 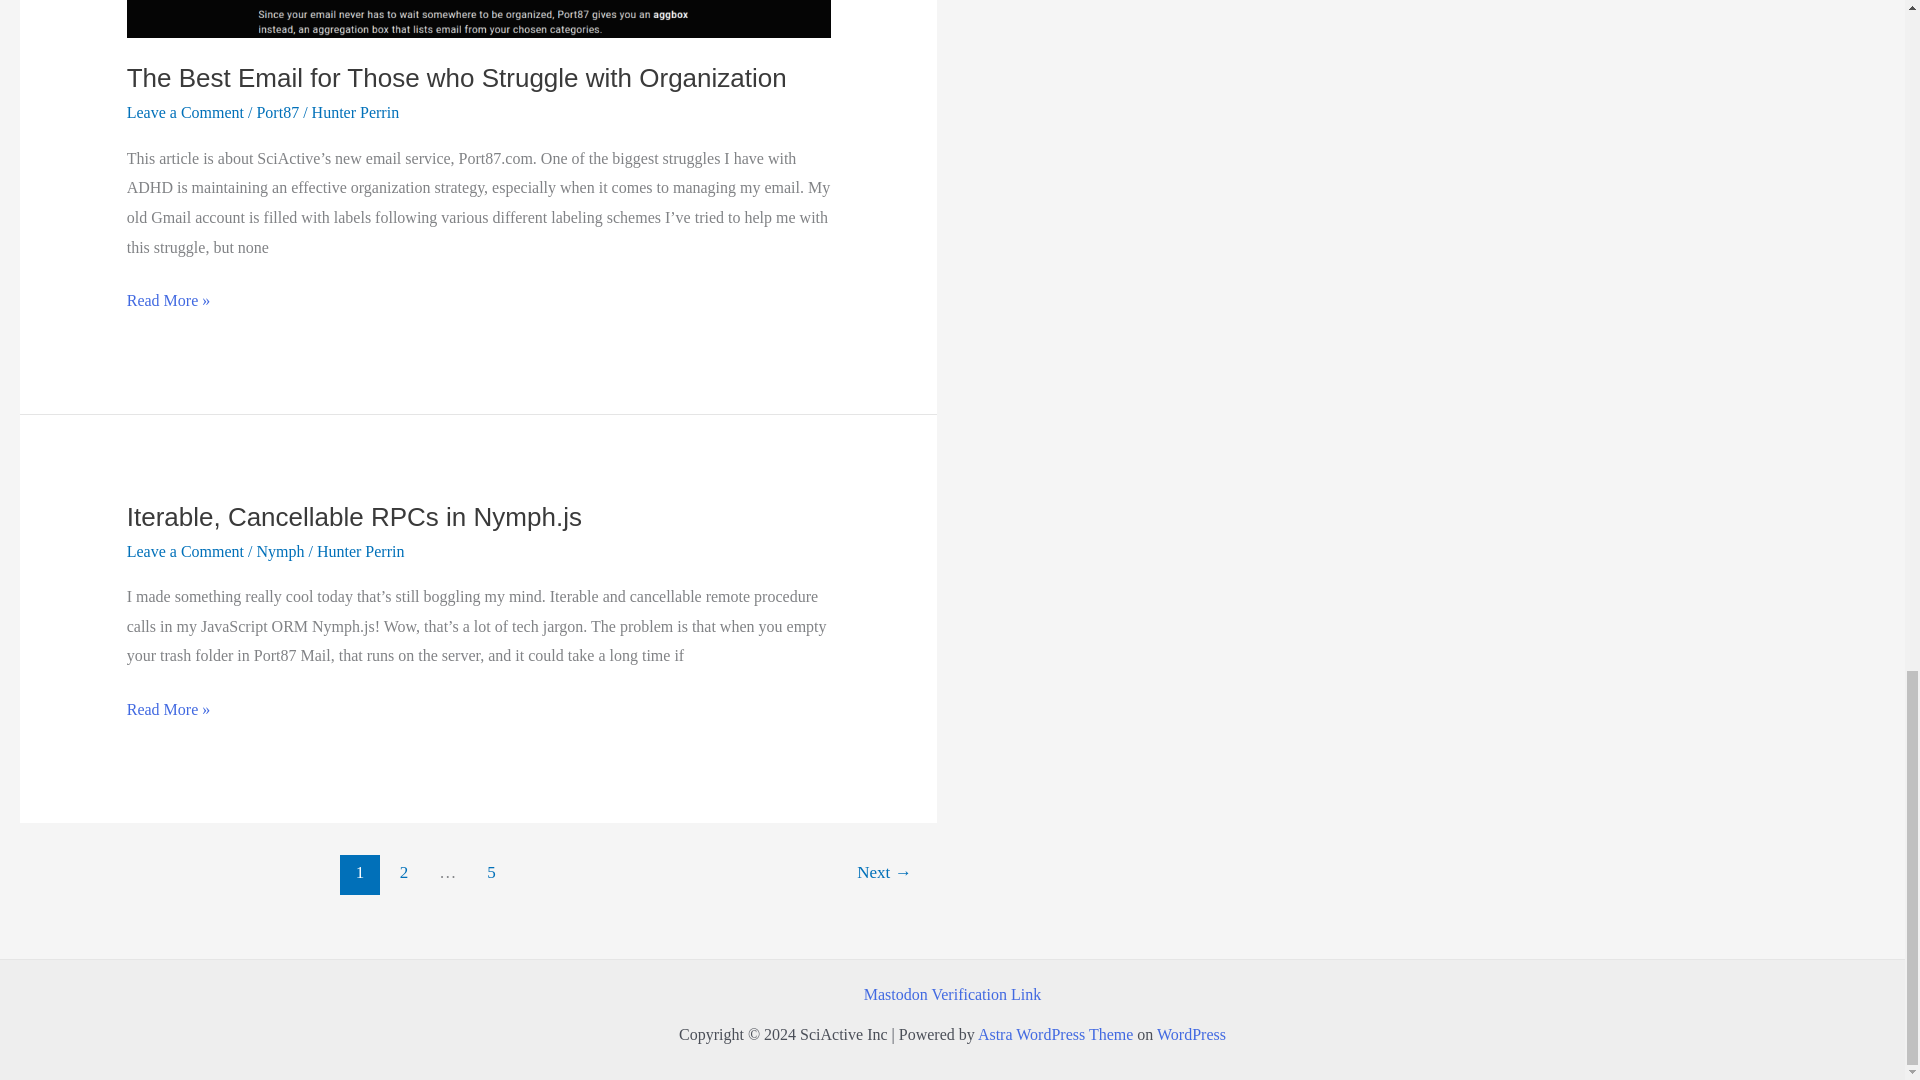 I want to click on Leave a Comment, so click(x=184, y=552).